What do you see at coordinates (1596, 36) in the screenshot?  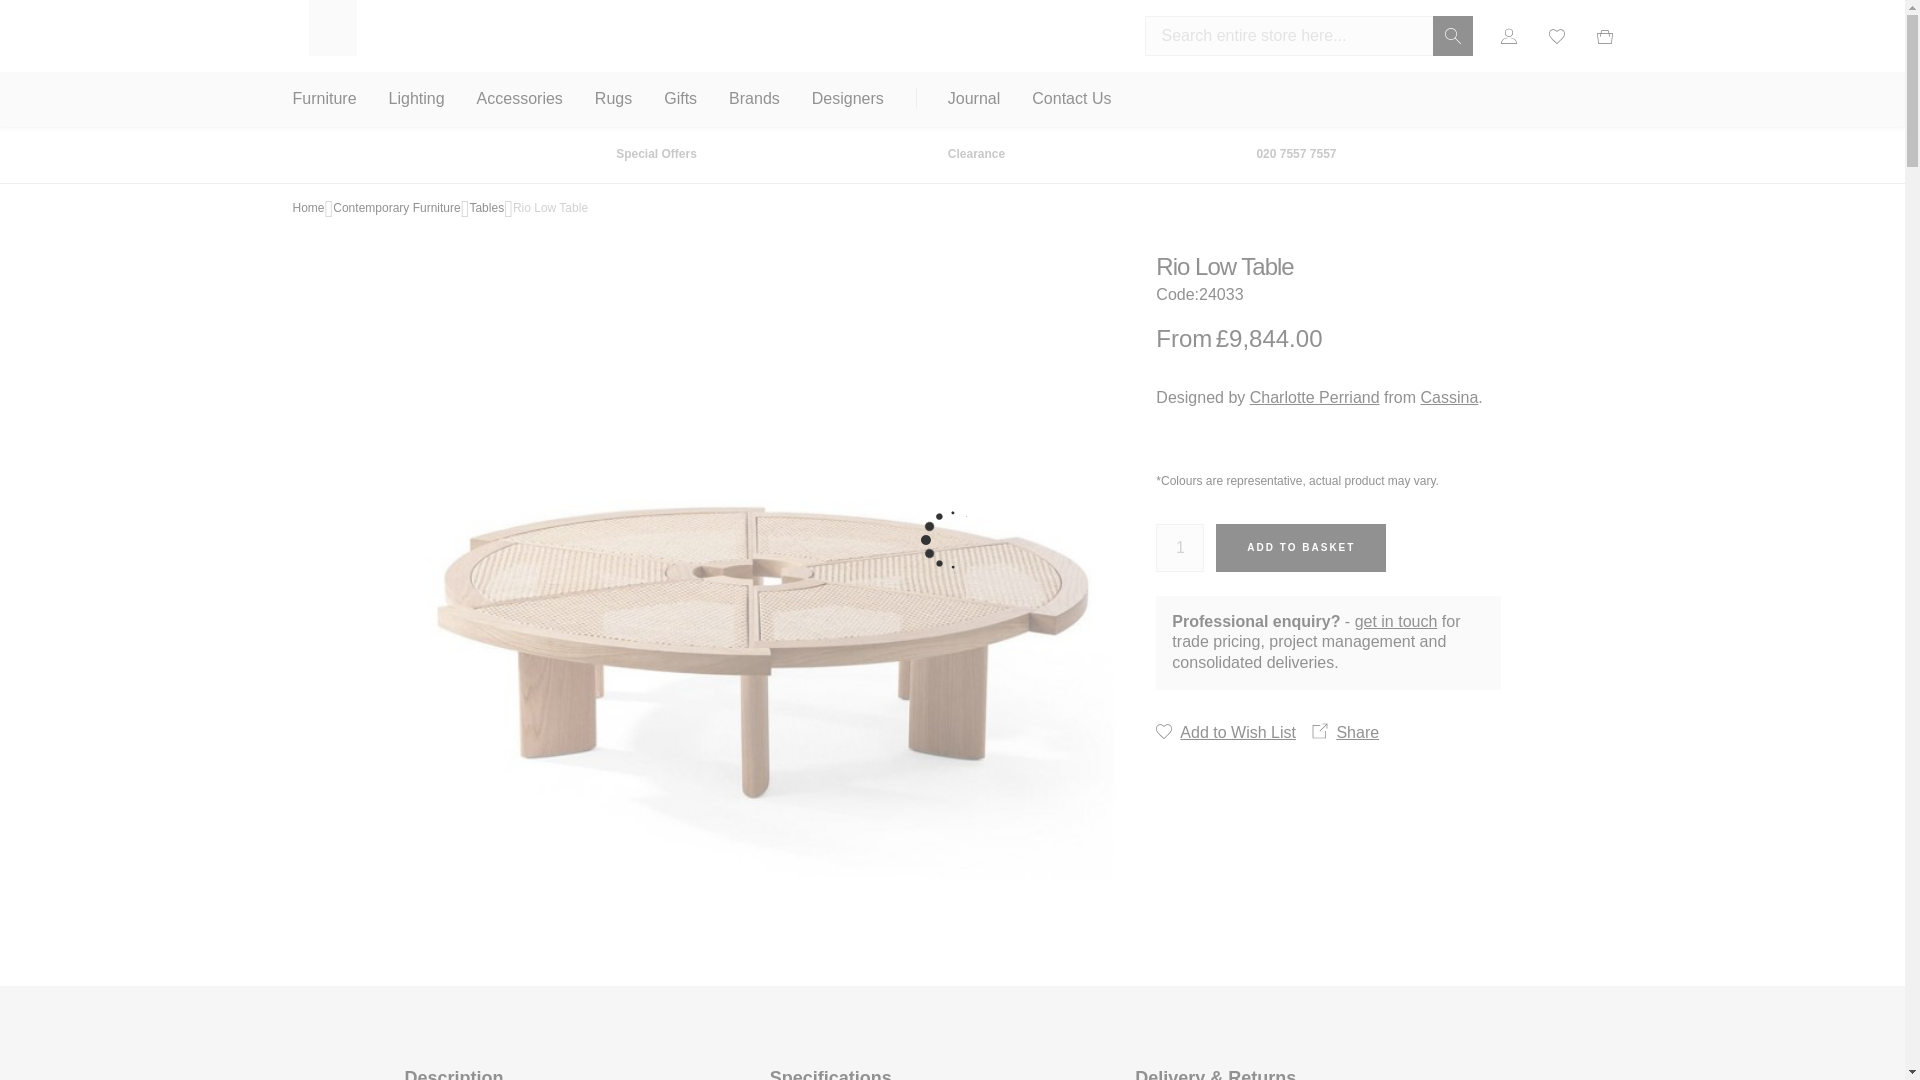 I see `My Cart` at bounding box center [1596, 36].